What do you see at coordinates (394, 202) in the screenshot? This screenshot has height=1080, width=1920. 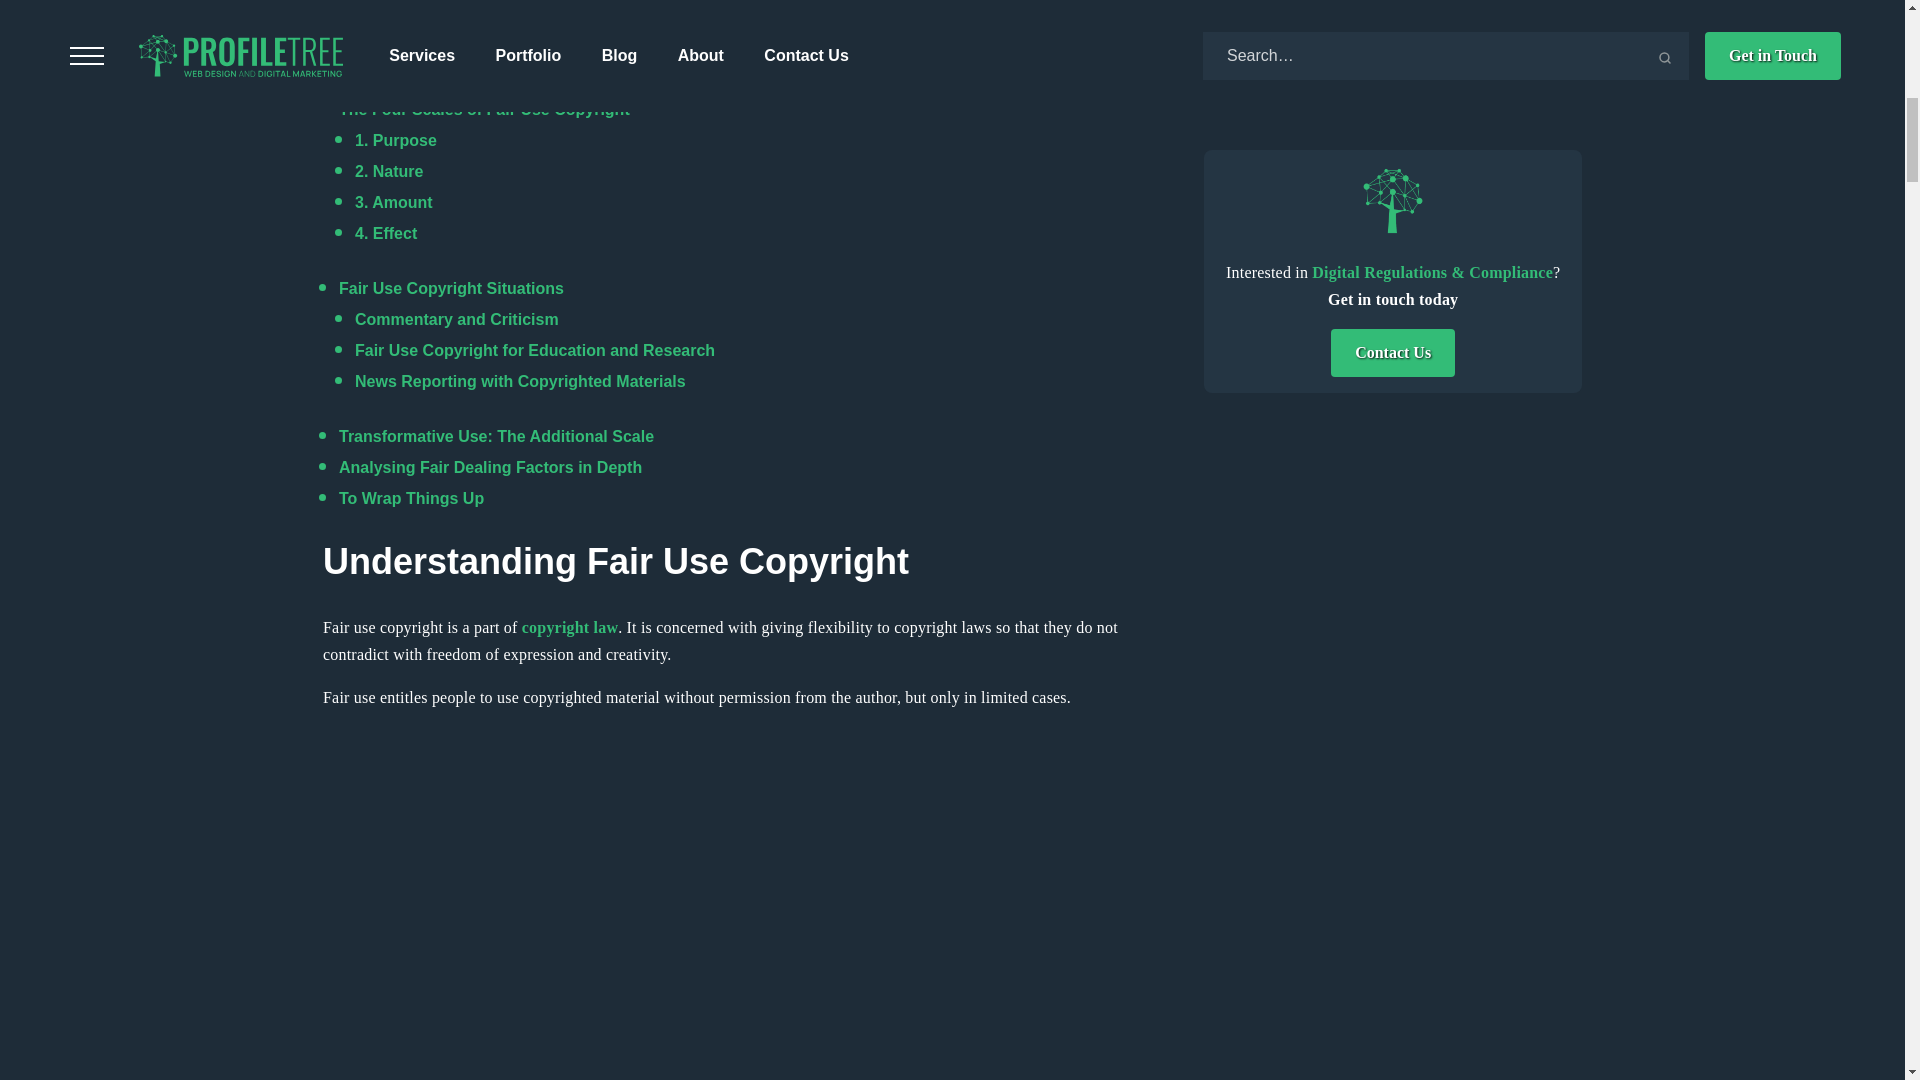 I see `3. Amount` at bounding box center [394, 202].